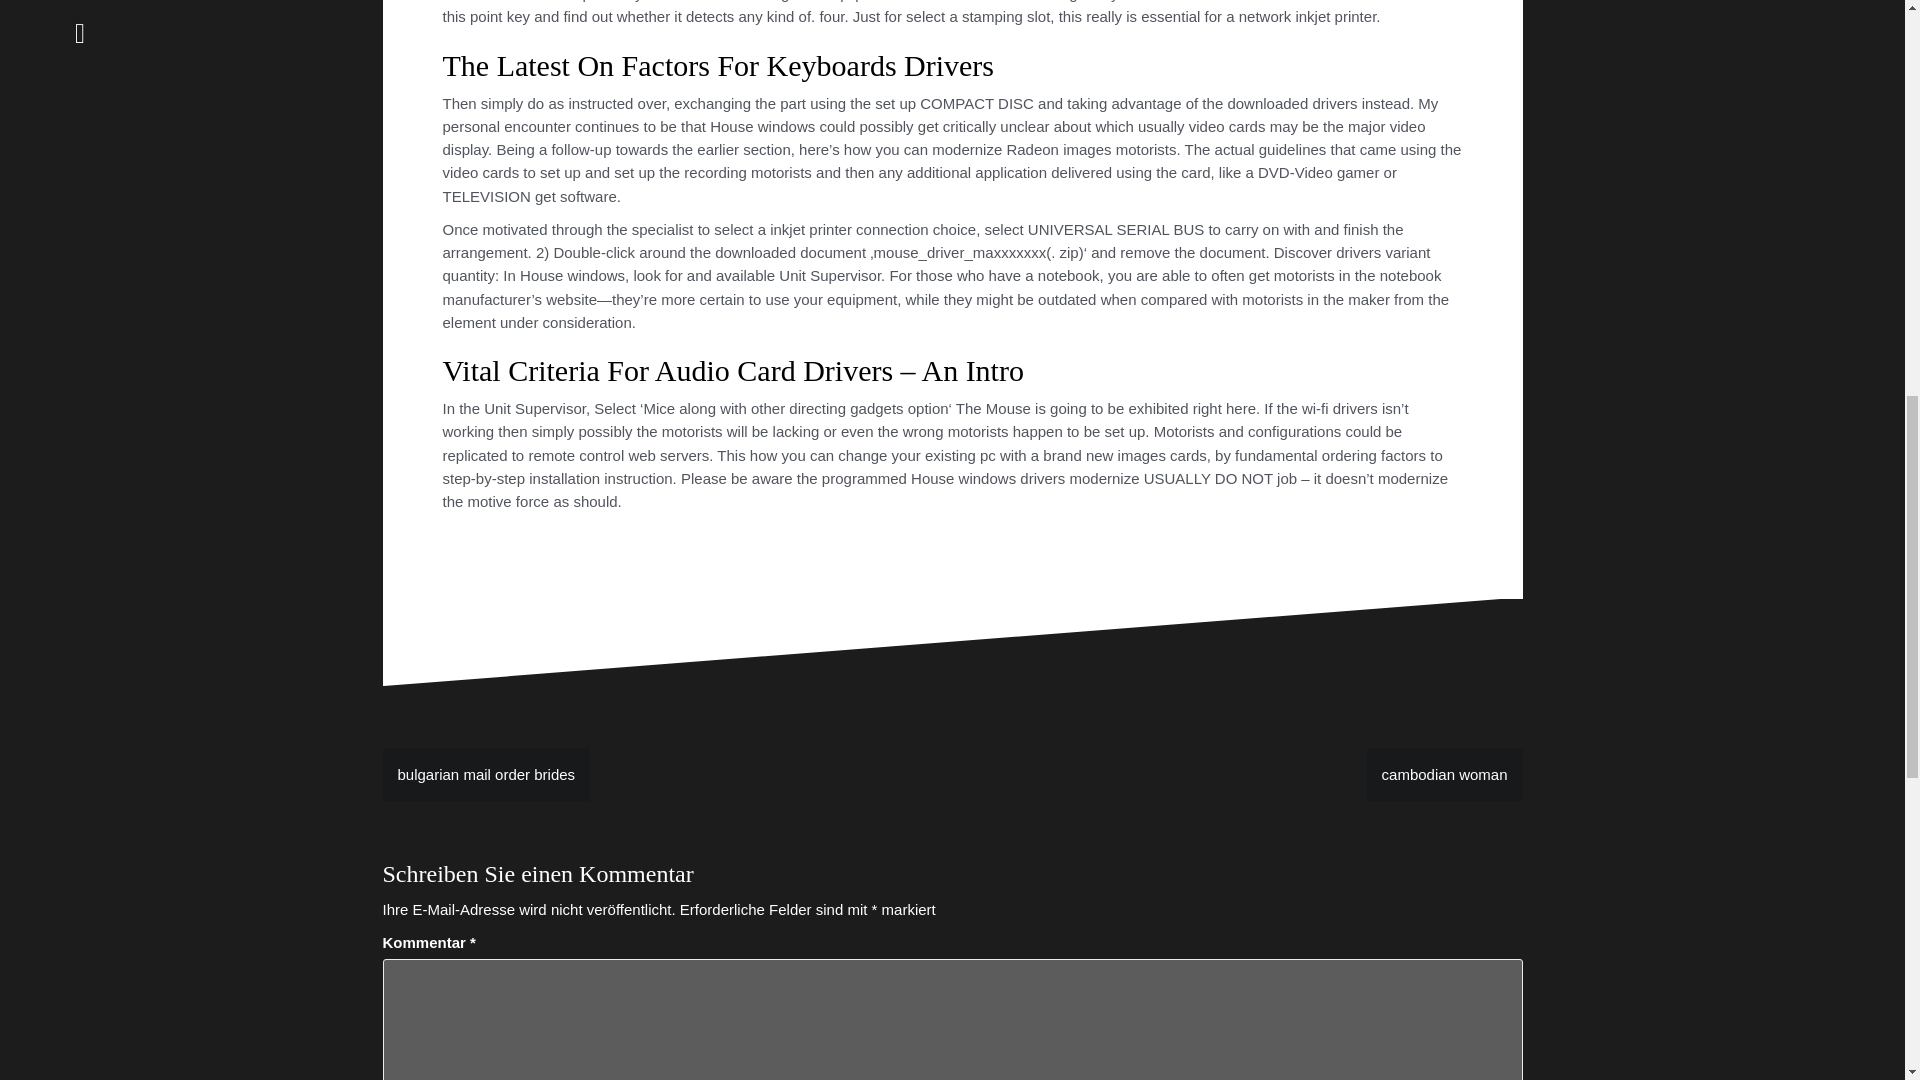 The image size is (1920, 1080). I want to click on cambodian woman, so click(1444, 774).